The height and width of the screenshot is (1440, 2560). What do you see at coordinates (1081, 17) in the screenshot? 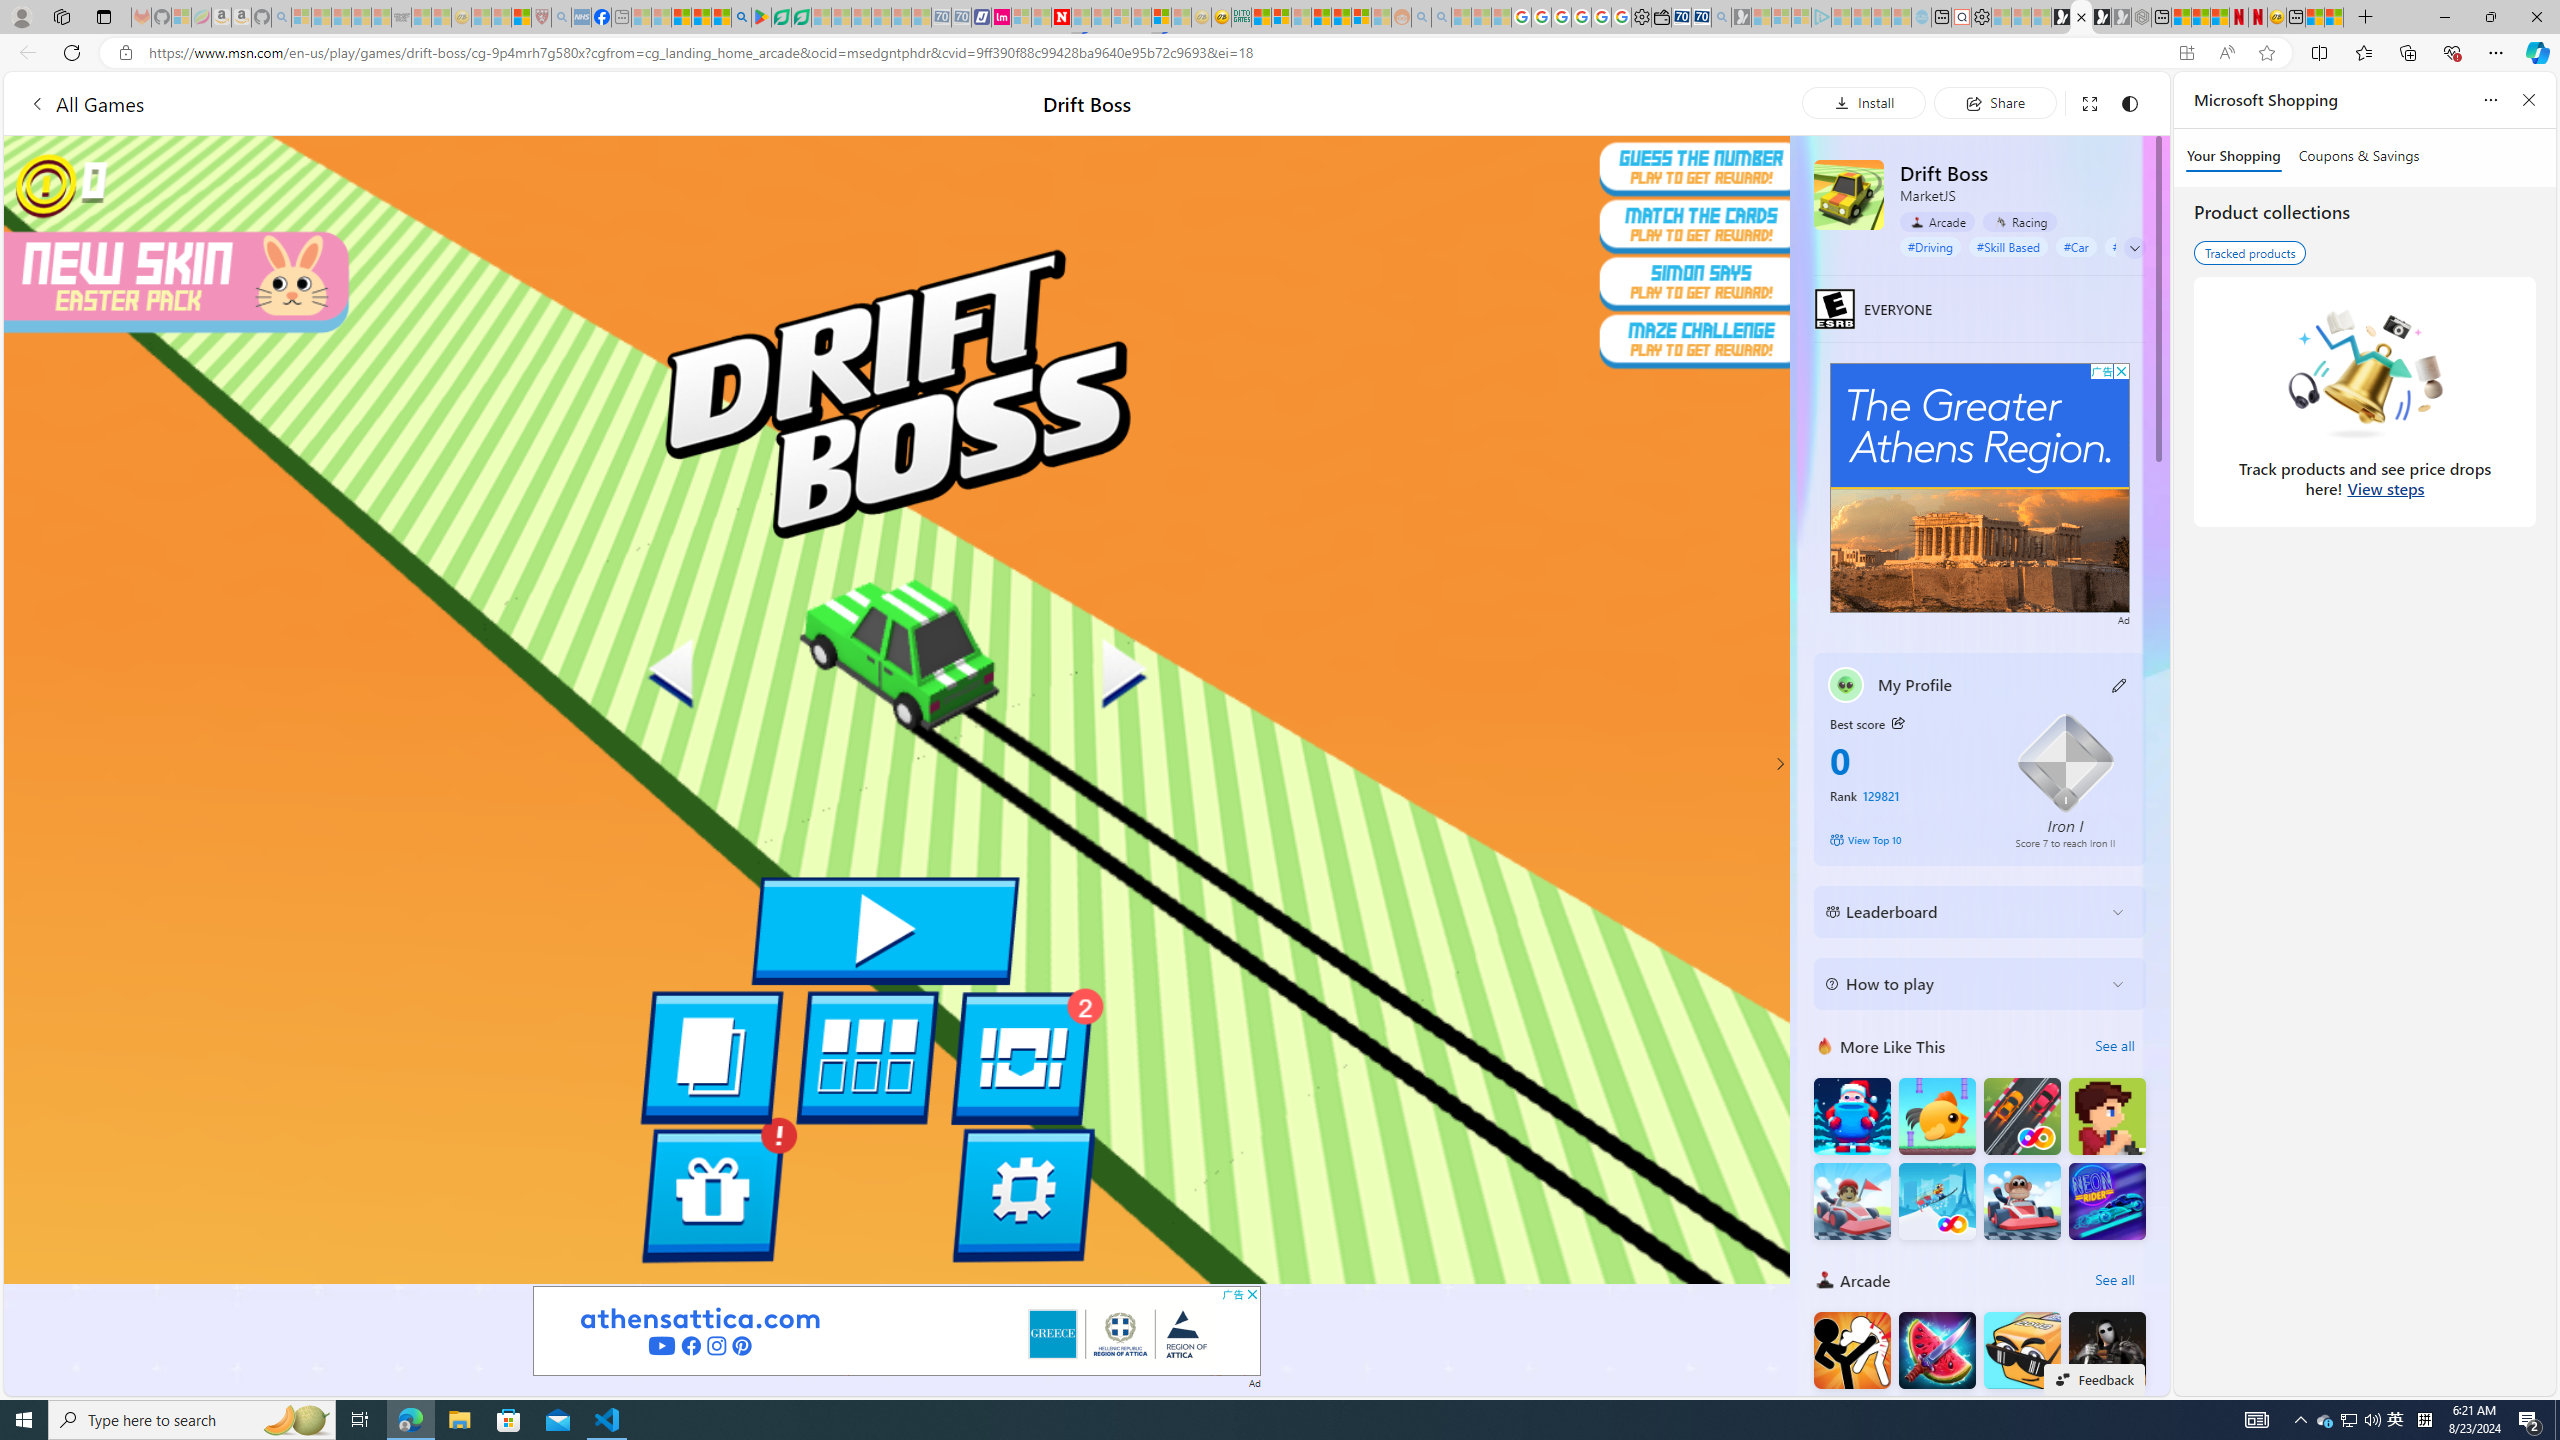
I see `Trusted Community Engagement and Contributions | Guidelines` at bounding box center [1081, 17].